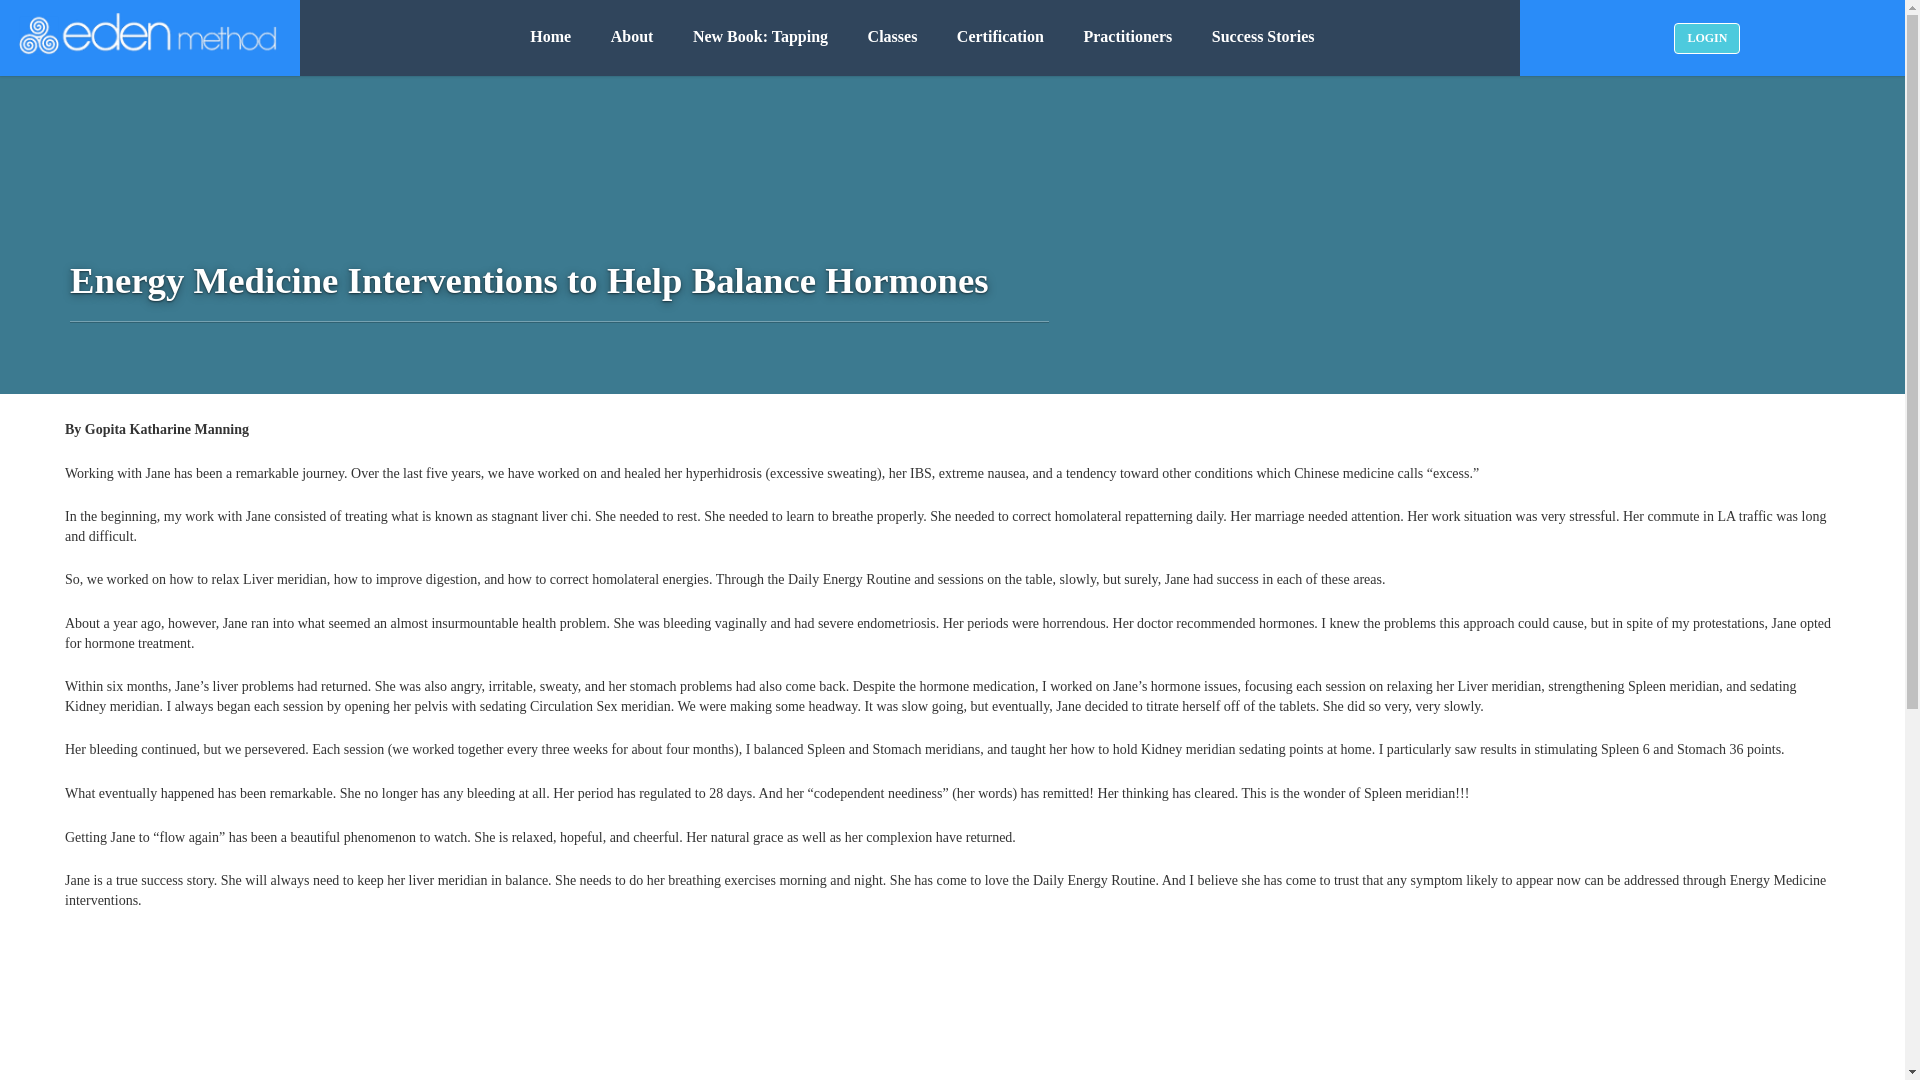 This screenshot has width=1920, height=1080. I want to click on Practitioners, so click(1128, 37).